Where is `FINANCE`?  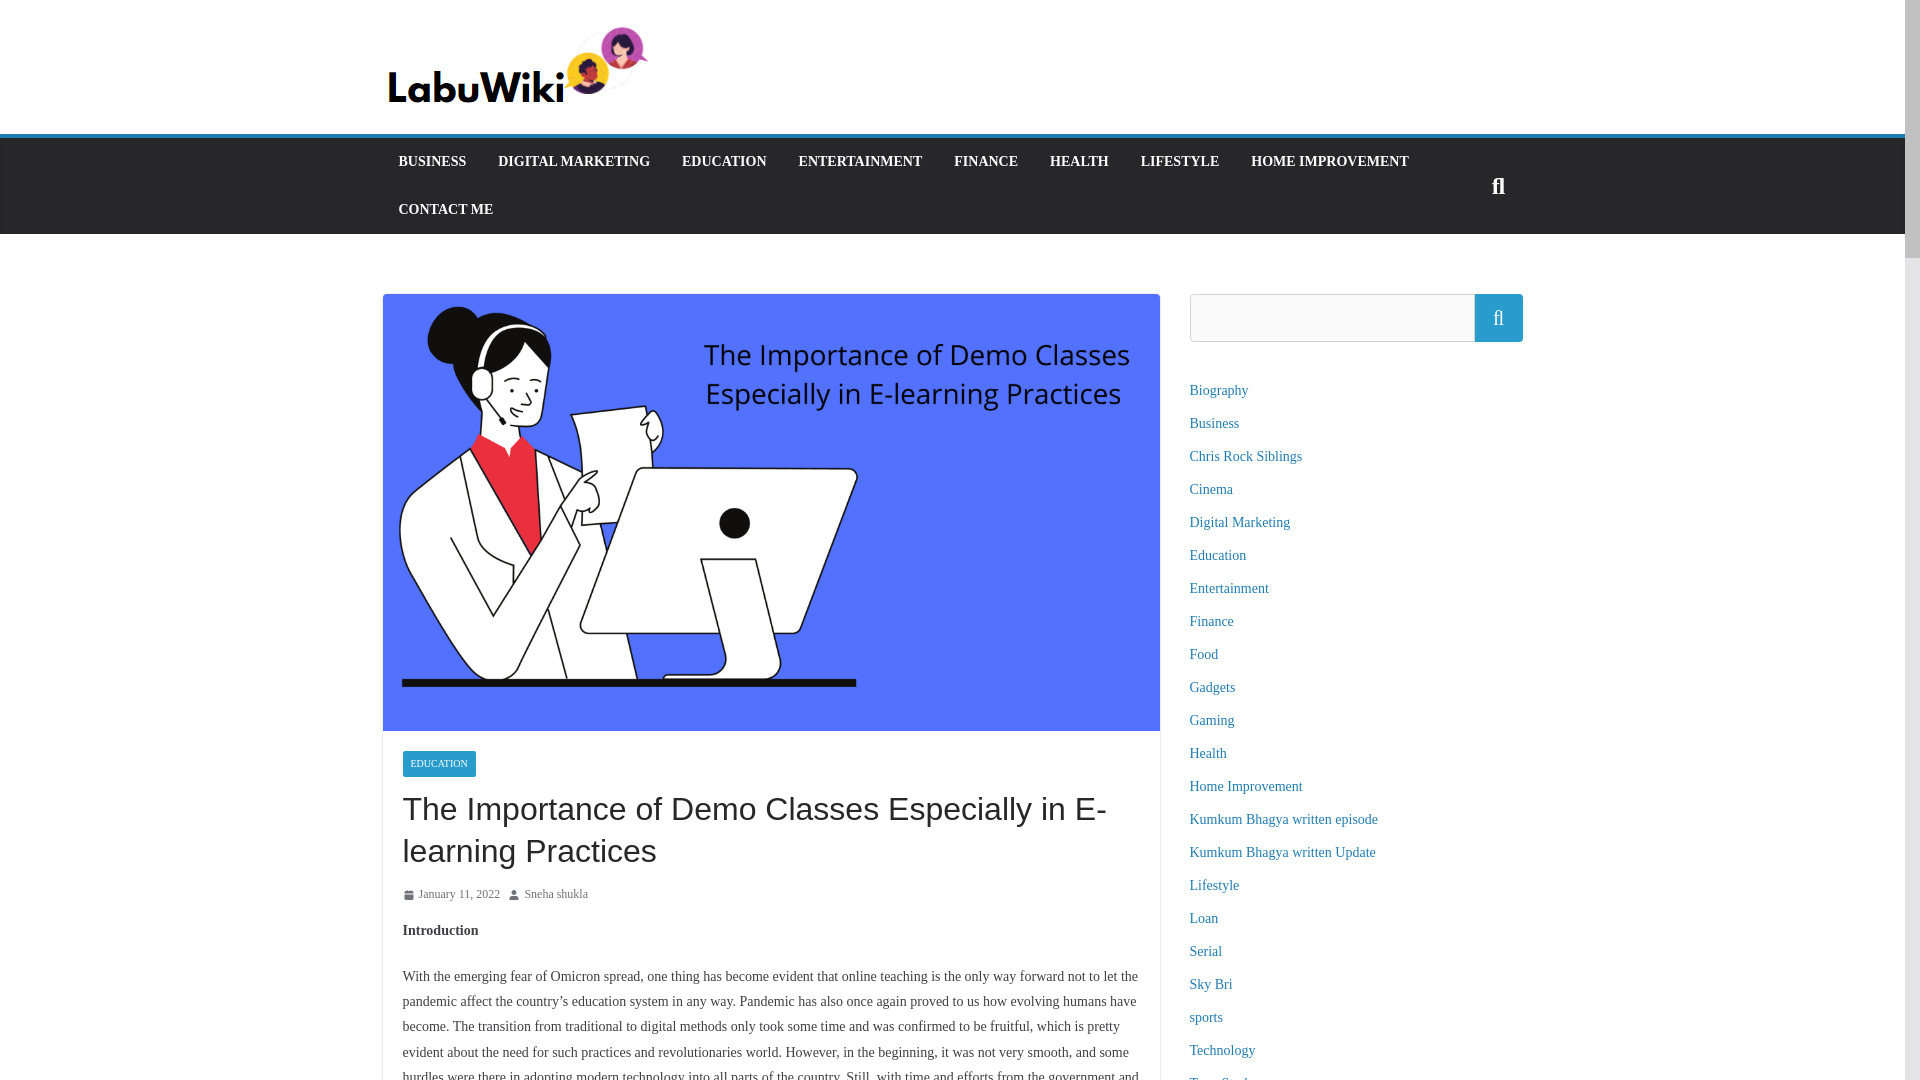 FINANCE is located at coordinates (986, 162).